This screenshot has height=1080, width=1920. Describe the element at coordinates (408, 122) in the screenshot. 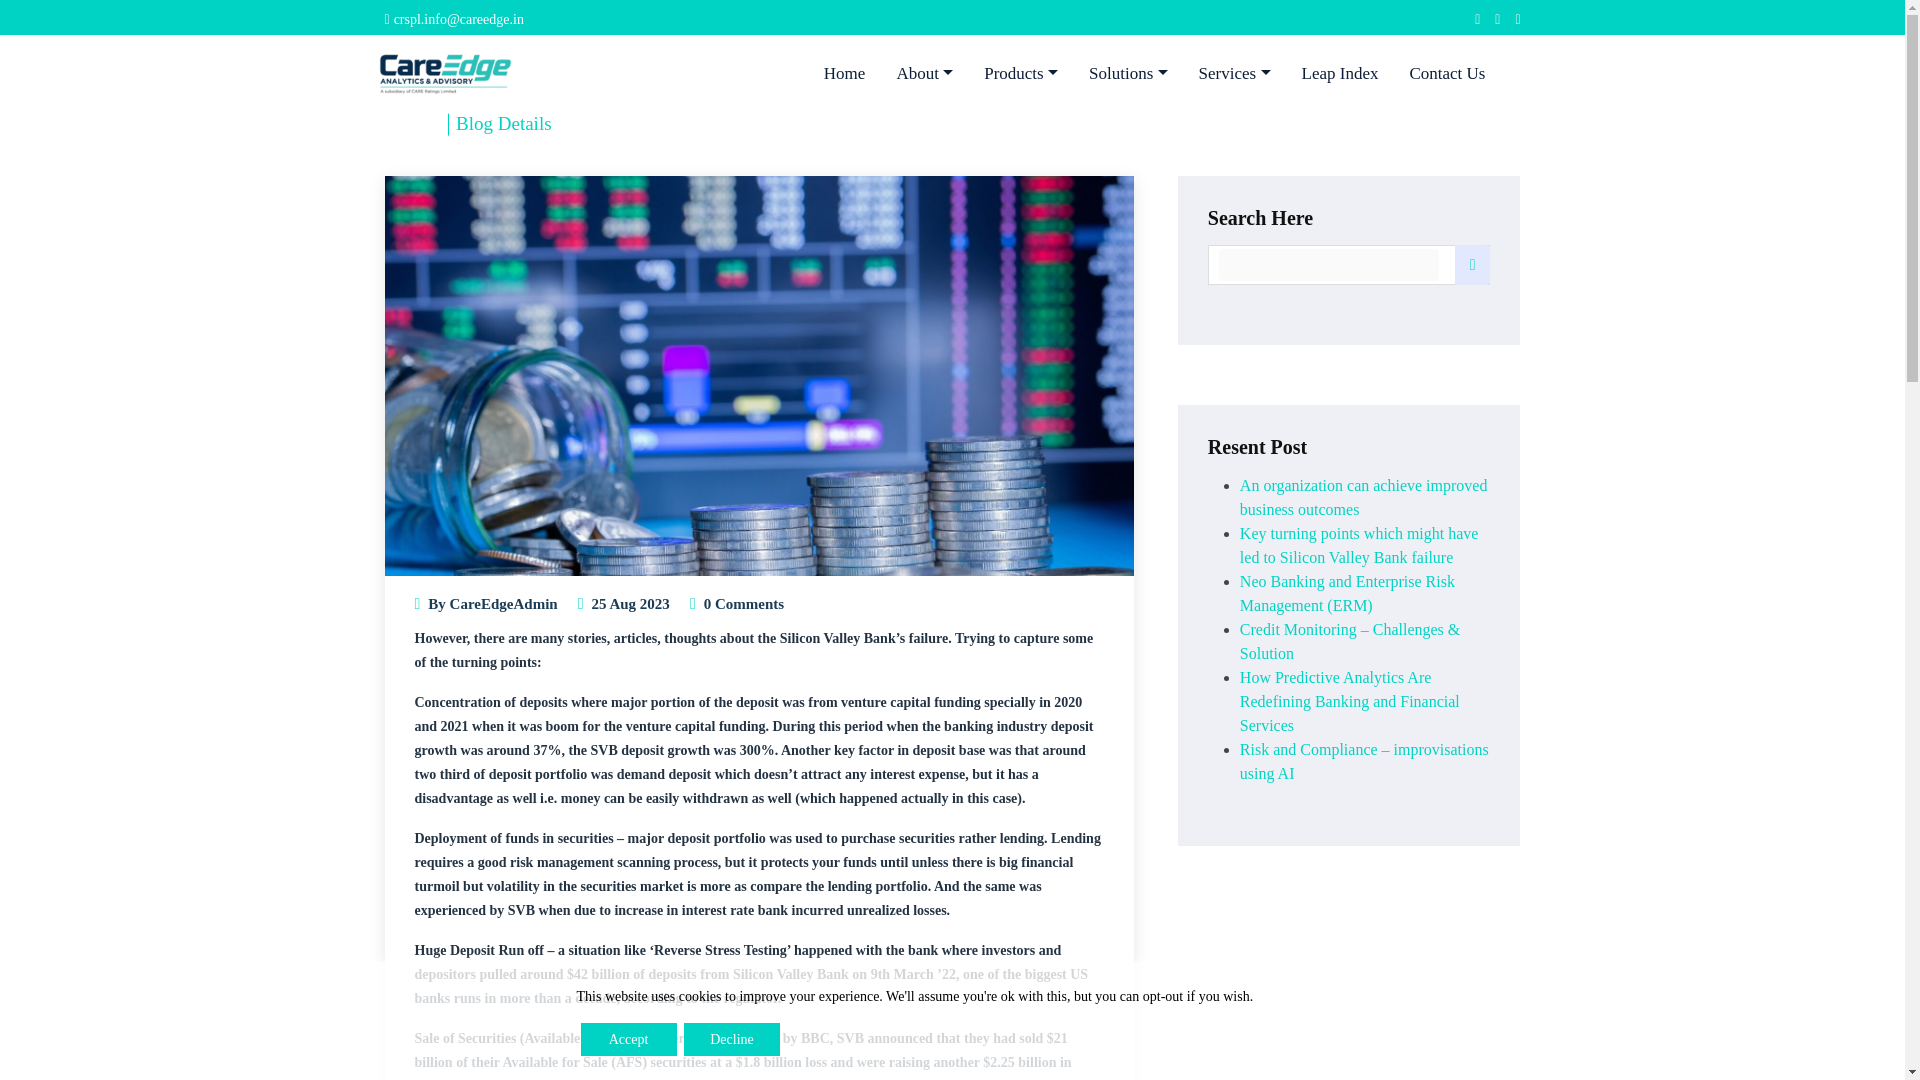

I see `Home` at that location.